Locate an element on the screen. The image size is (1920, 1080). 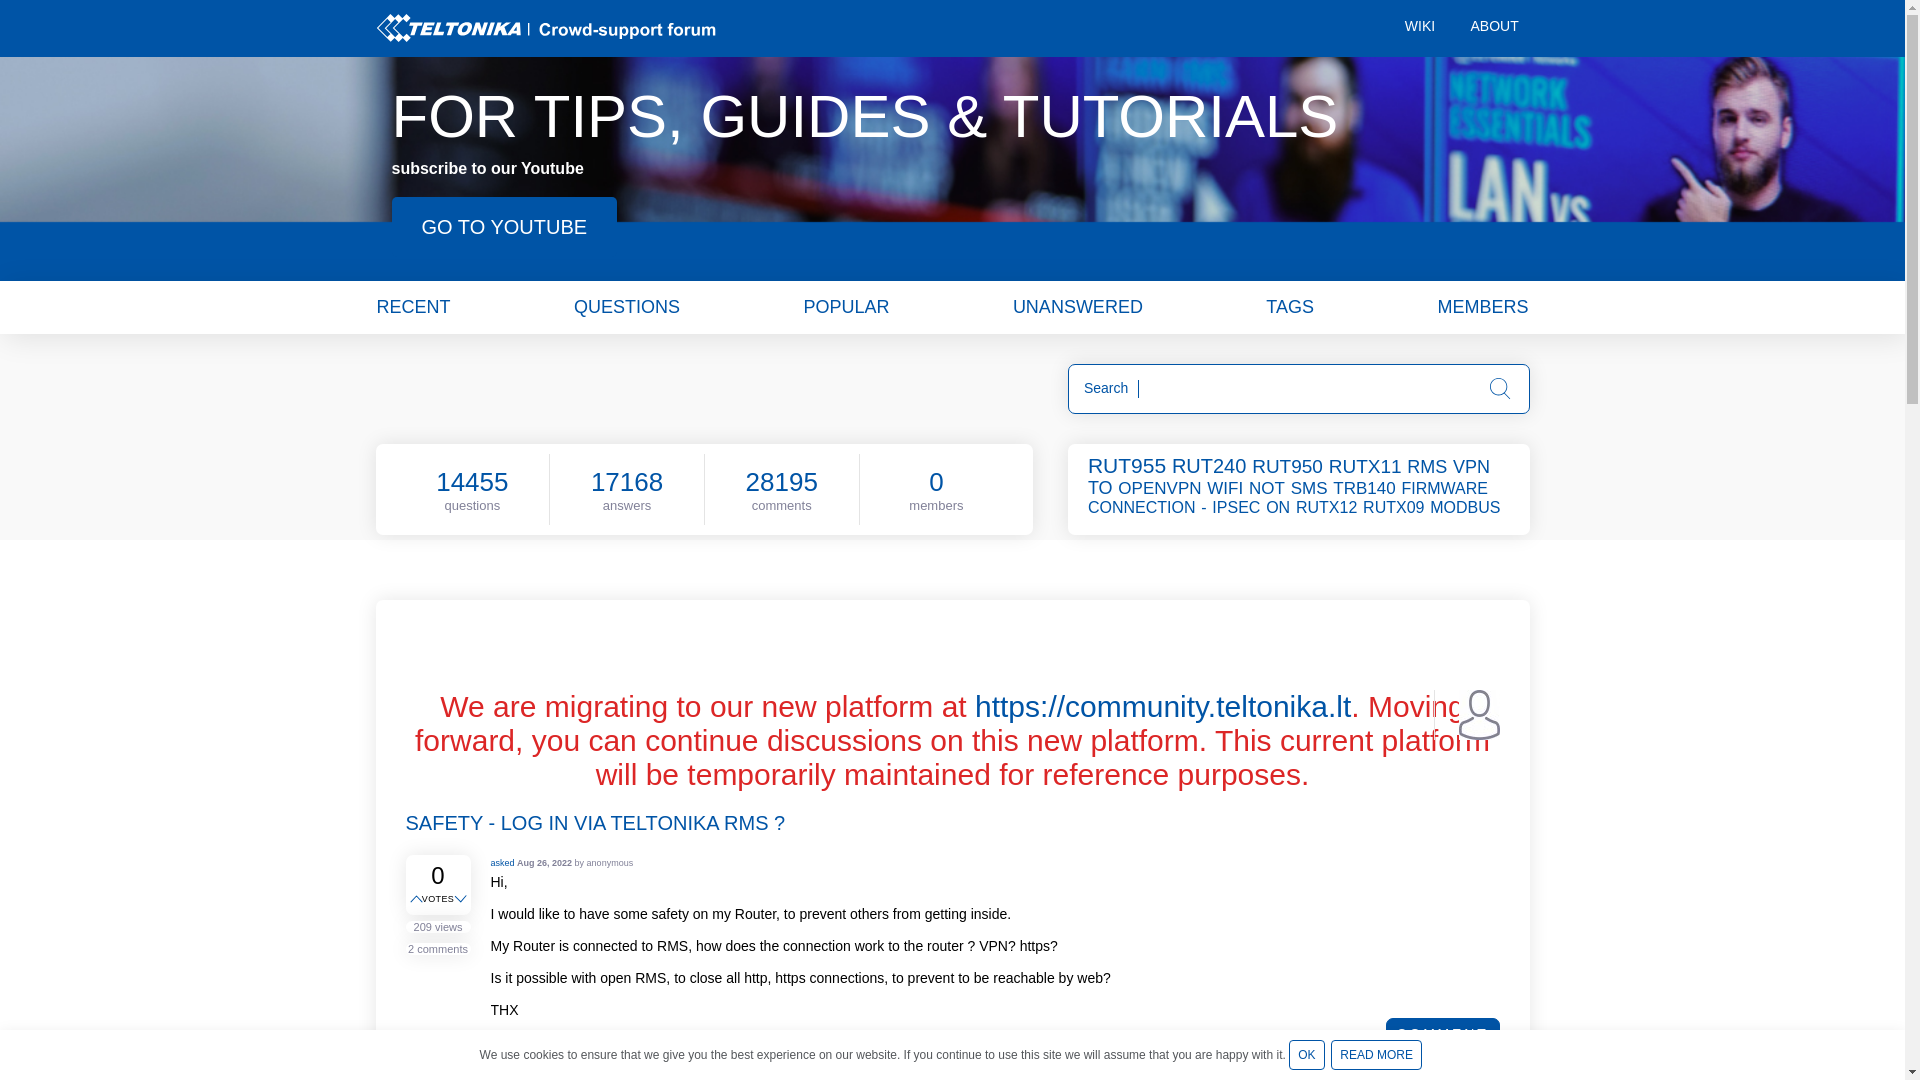
ON is located at coordinates (1278, 507).